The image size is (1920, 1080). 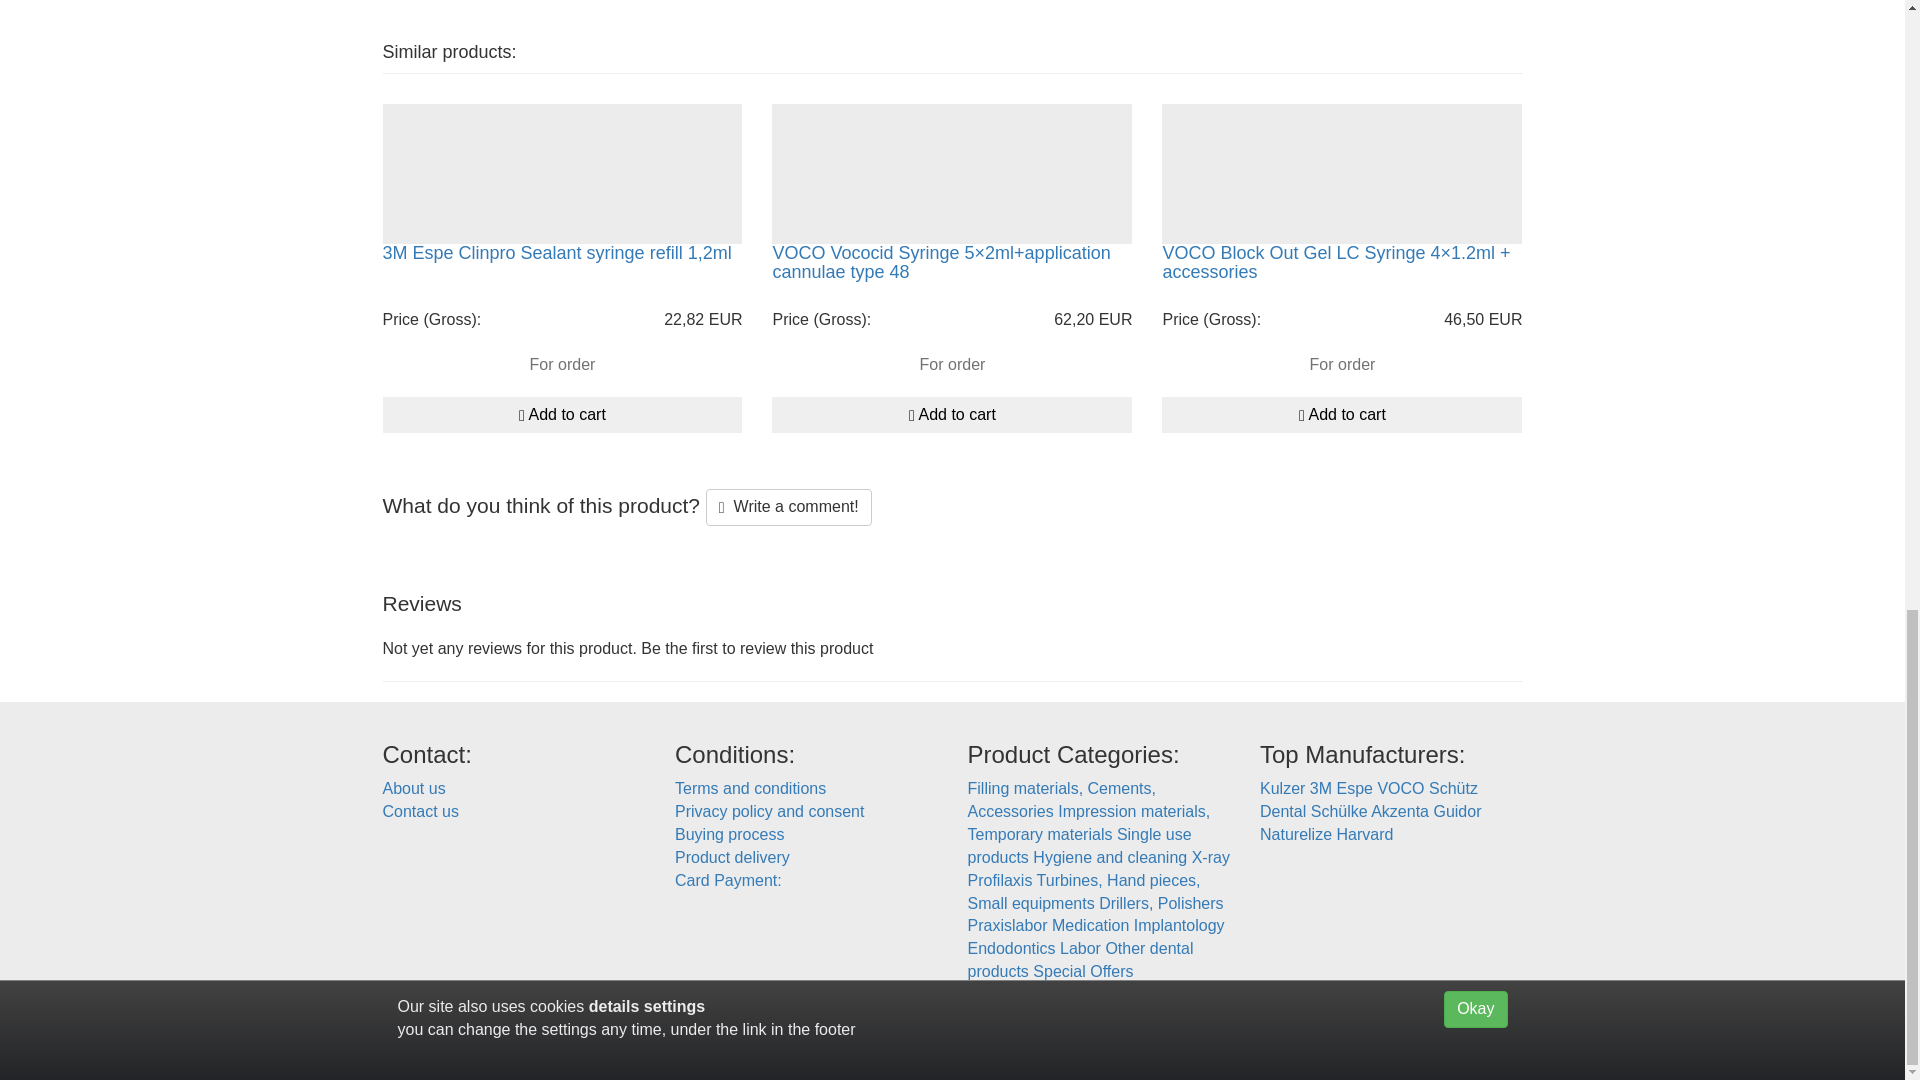 I want to click on Card Payment:, so click(x=806, y=897).